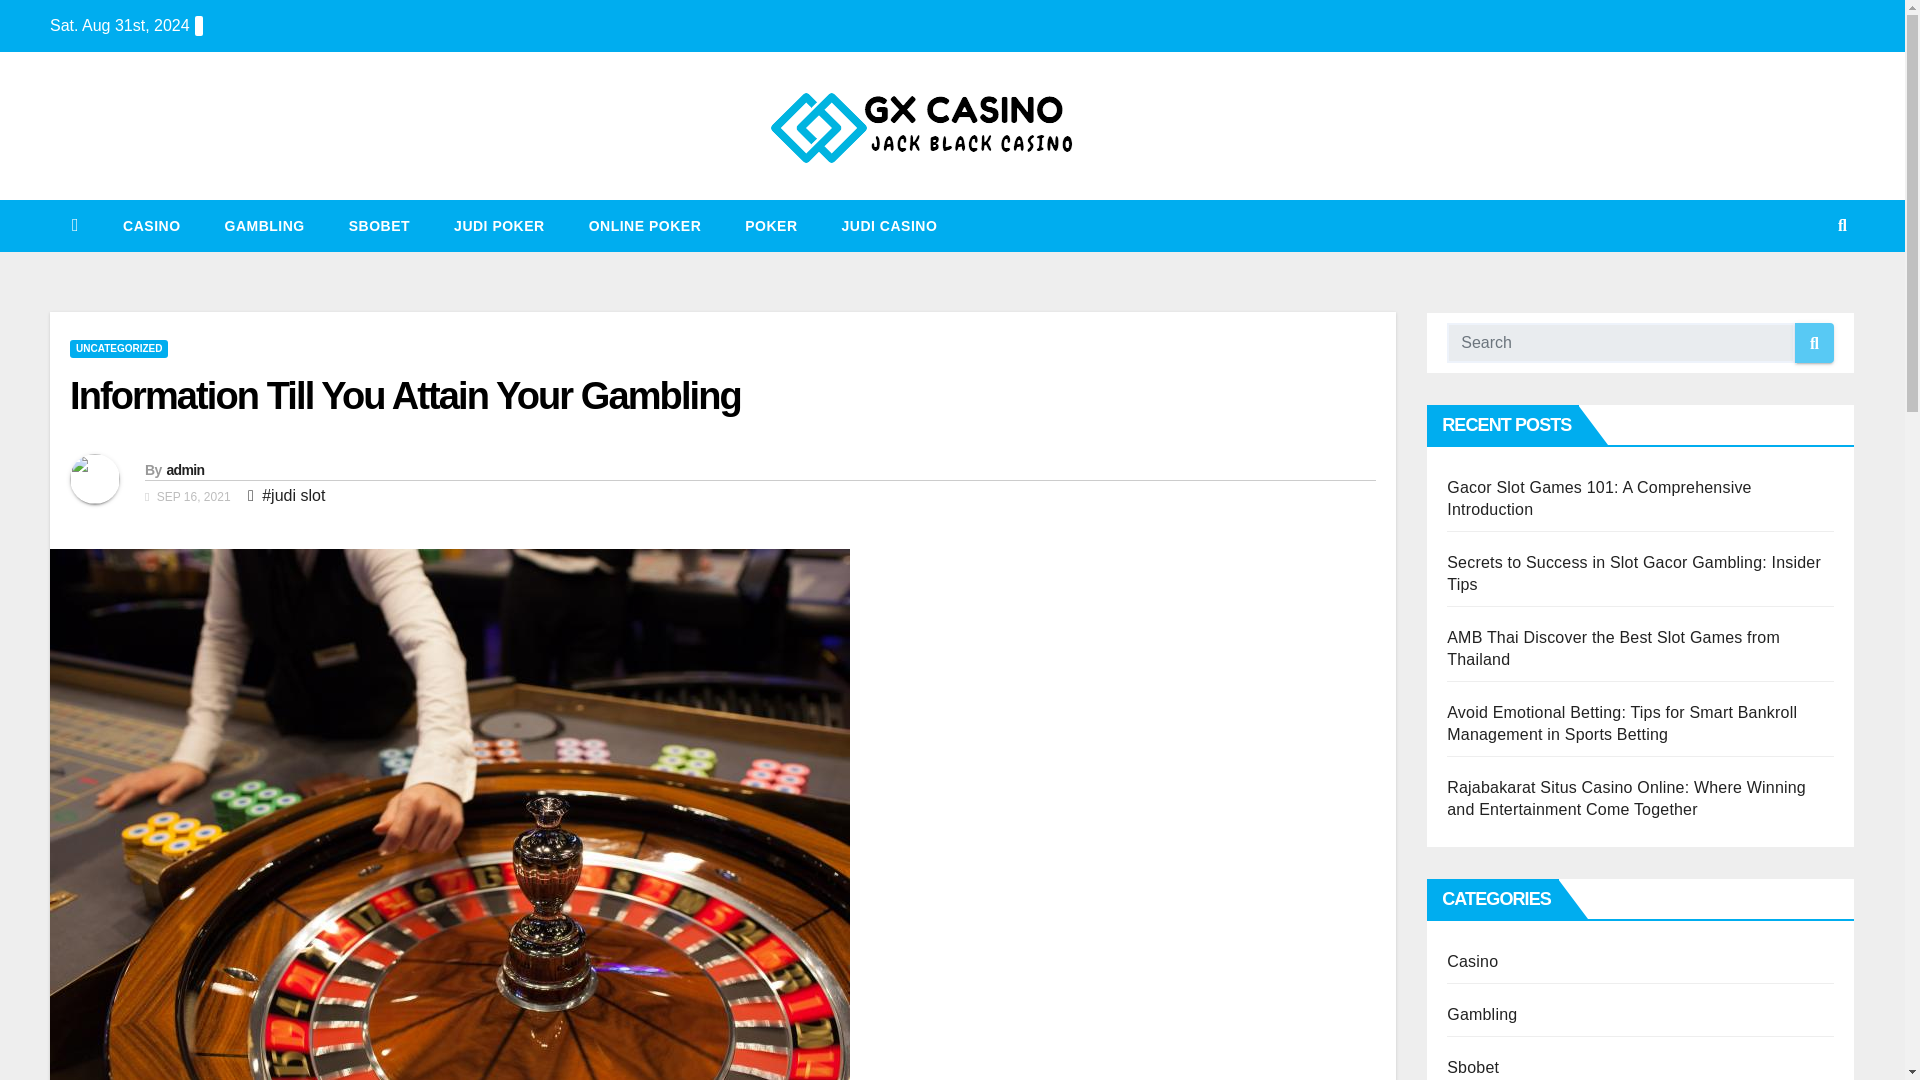 The width and height of the screenshot is (1920, 1080). Describe the element at coordinates (644, 225) in the screenshot. I see `Online Poker` at that location.